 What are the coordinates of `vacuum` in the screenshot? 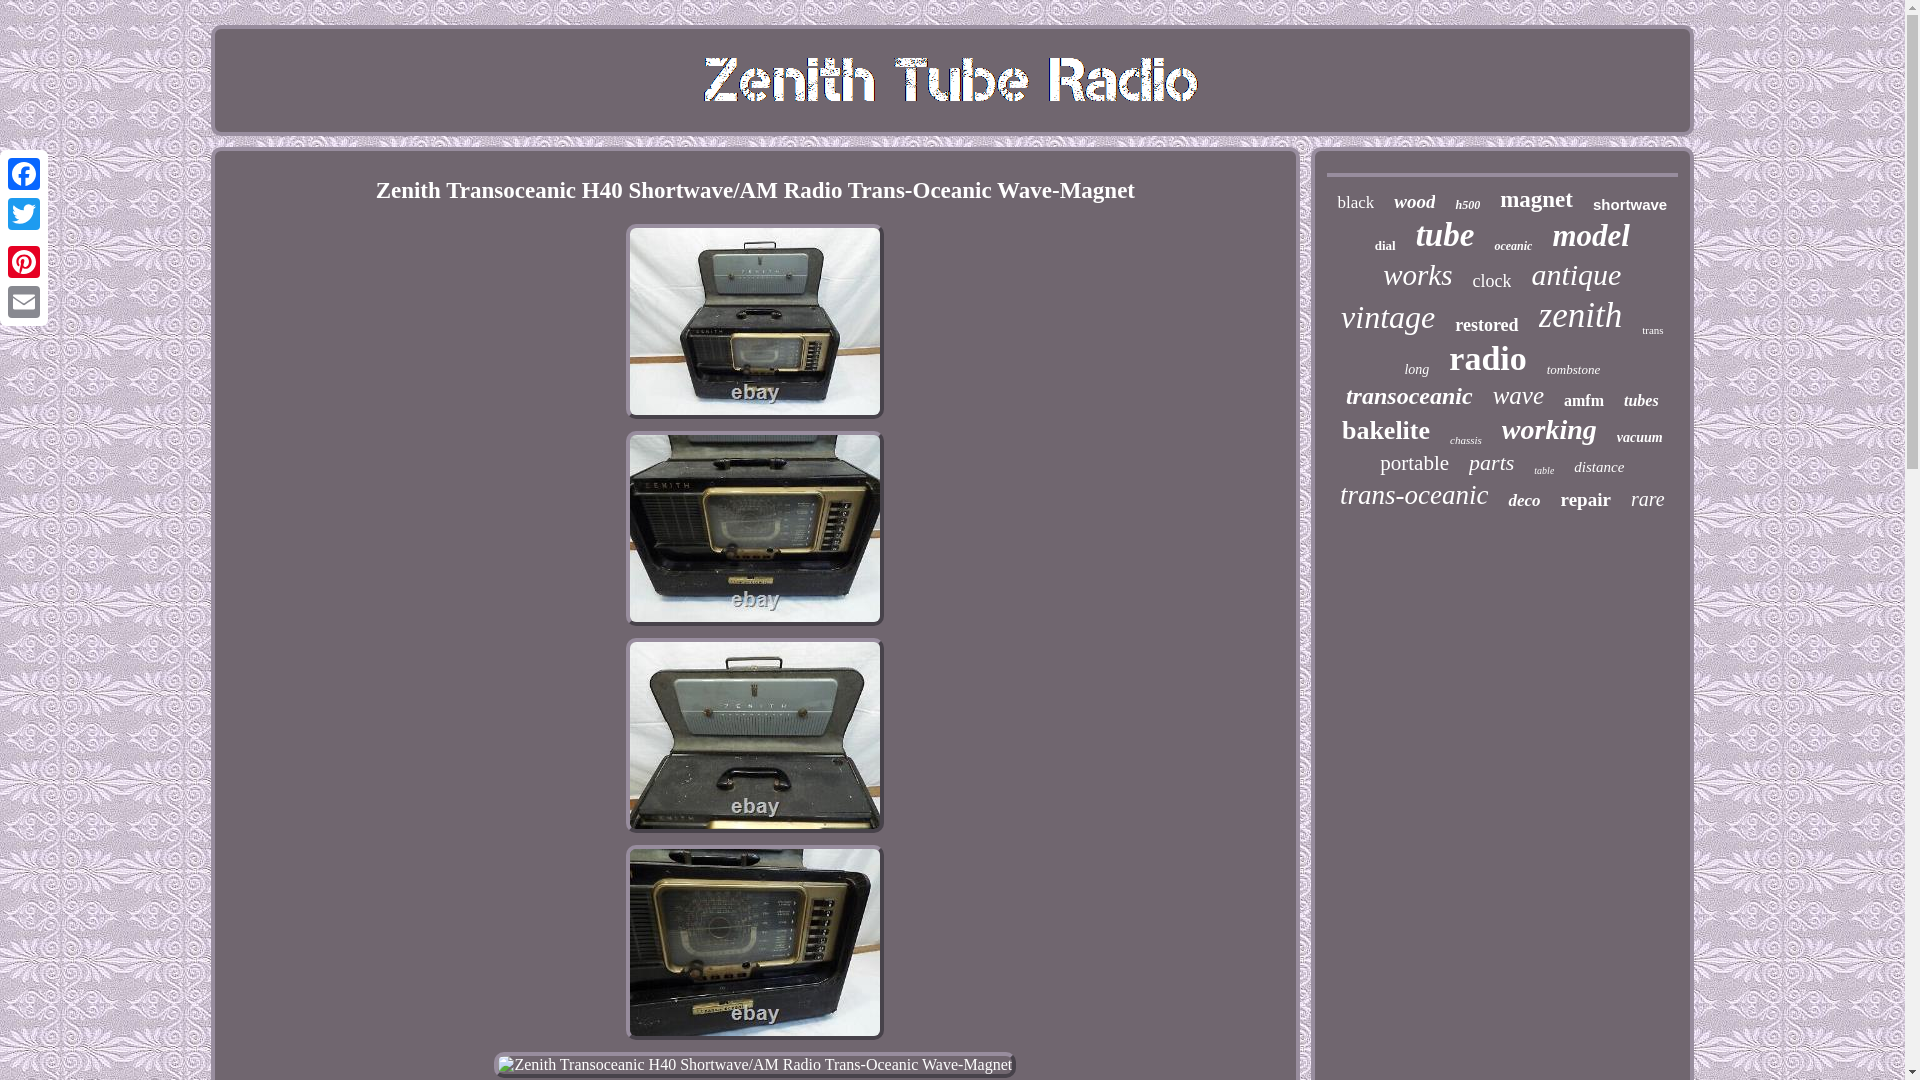 It's located at (1639, 438).